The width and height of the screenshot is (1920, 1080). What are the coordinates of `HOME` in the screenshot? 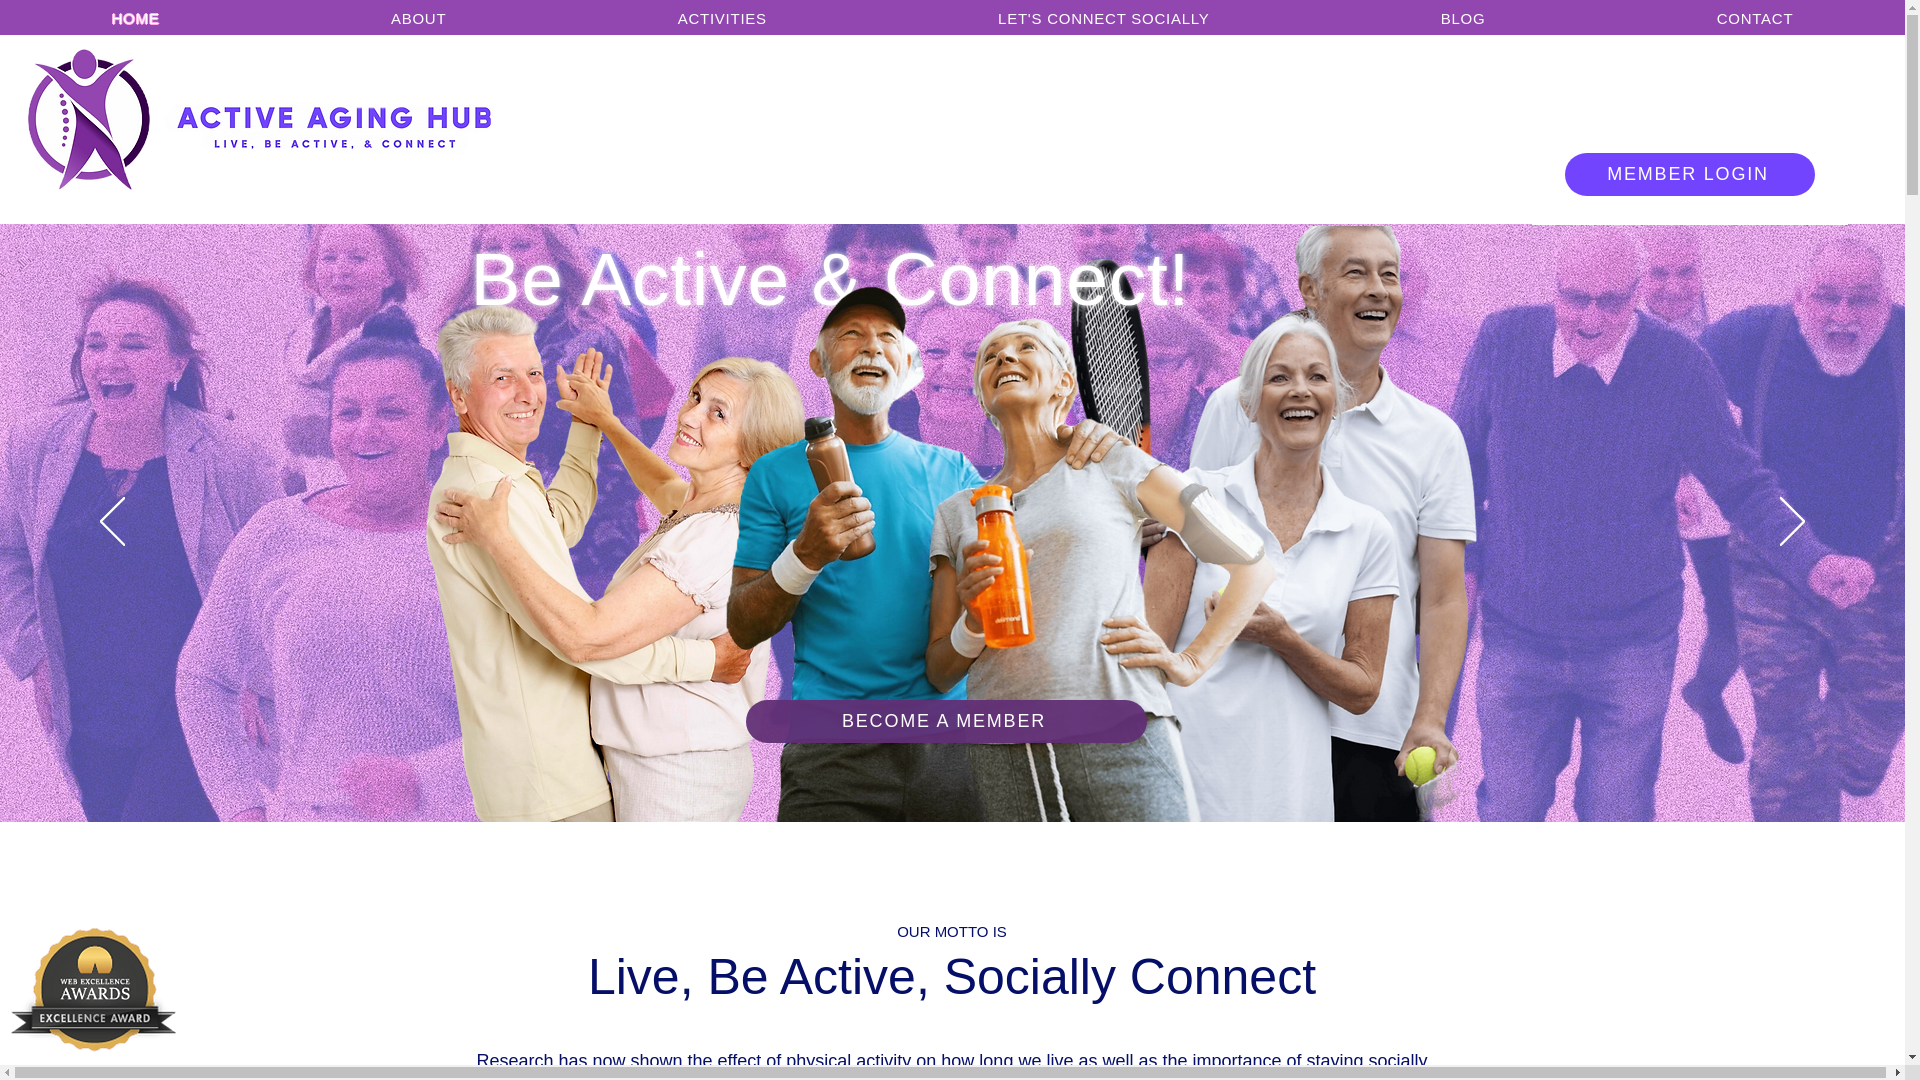 It's located at (135, 18).